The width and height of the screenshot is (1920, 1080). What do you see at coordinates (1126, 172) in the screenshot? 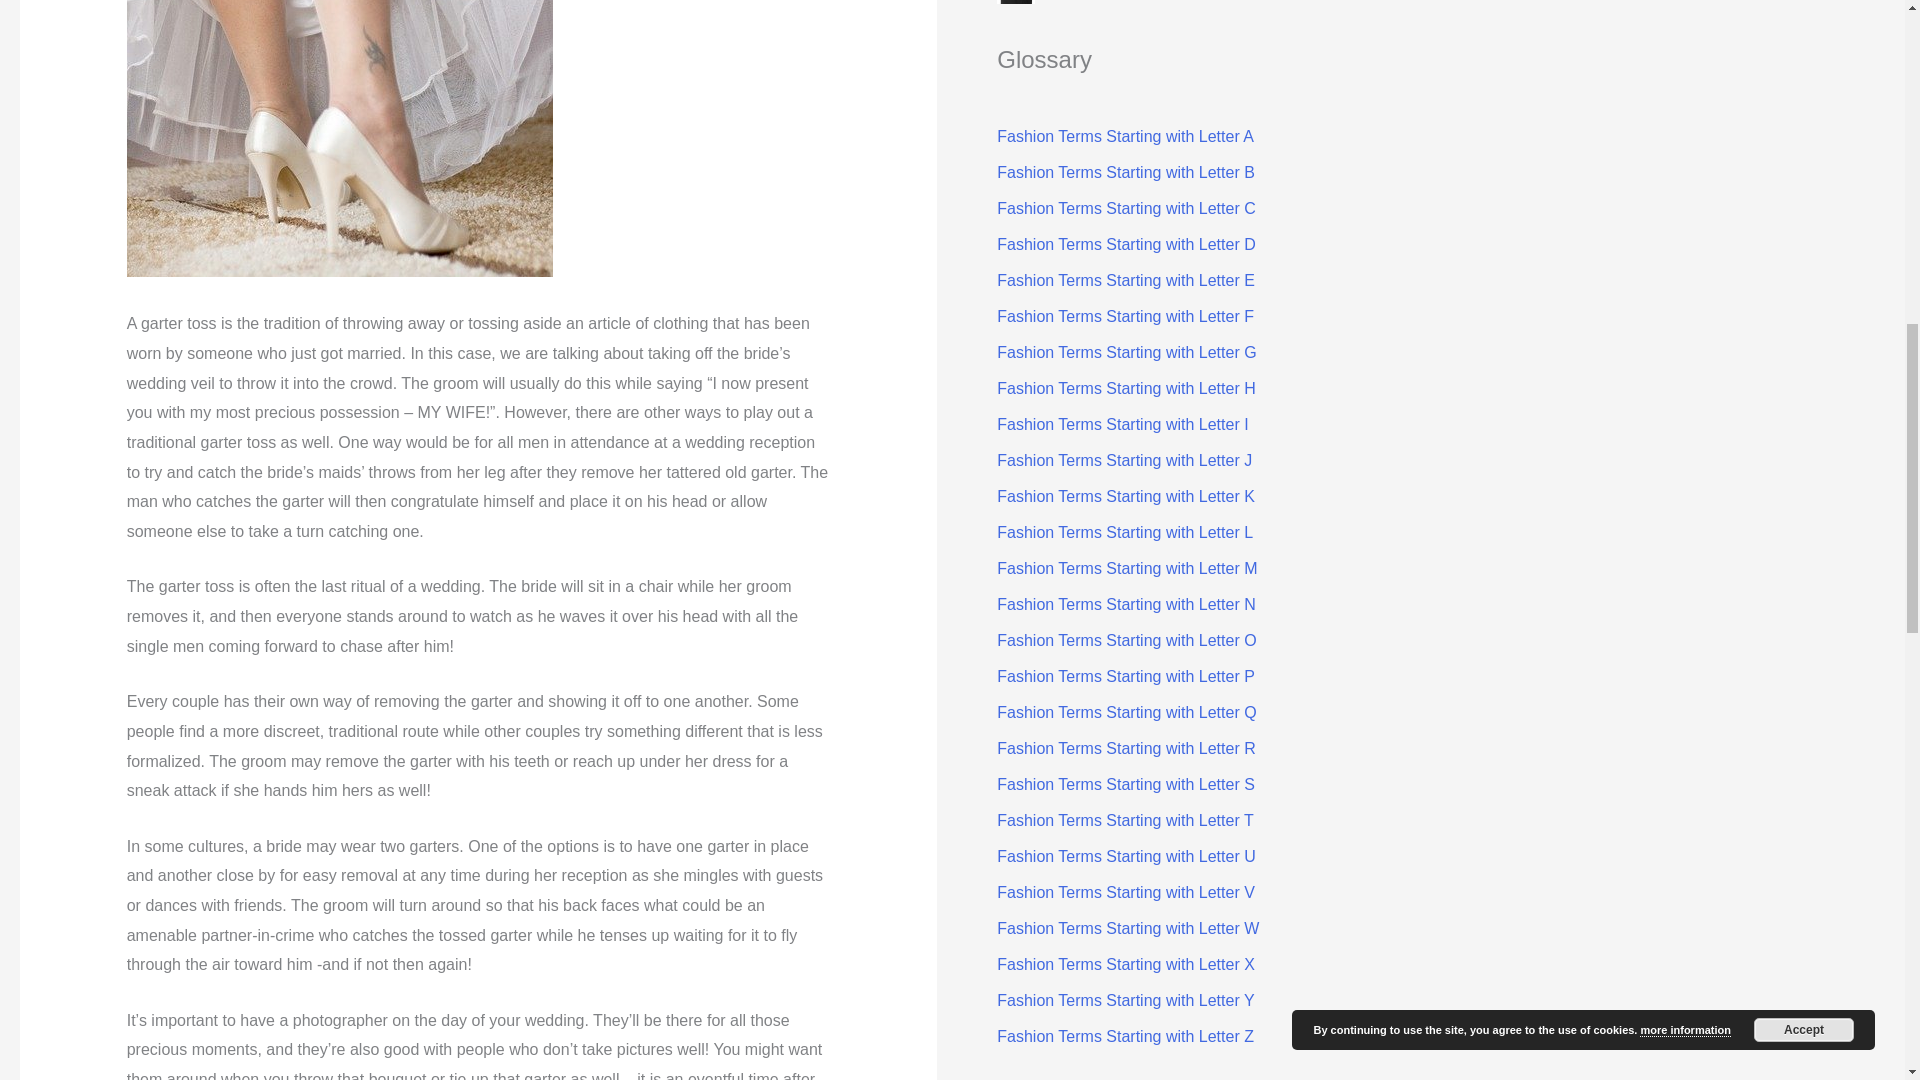
I see `Fashion Terms Starting with Letter B` at bounding box center [1126, 172].